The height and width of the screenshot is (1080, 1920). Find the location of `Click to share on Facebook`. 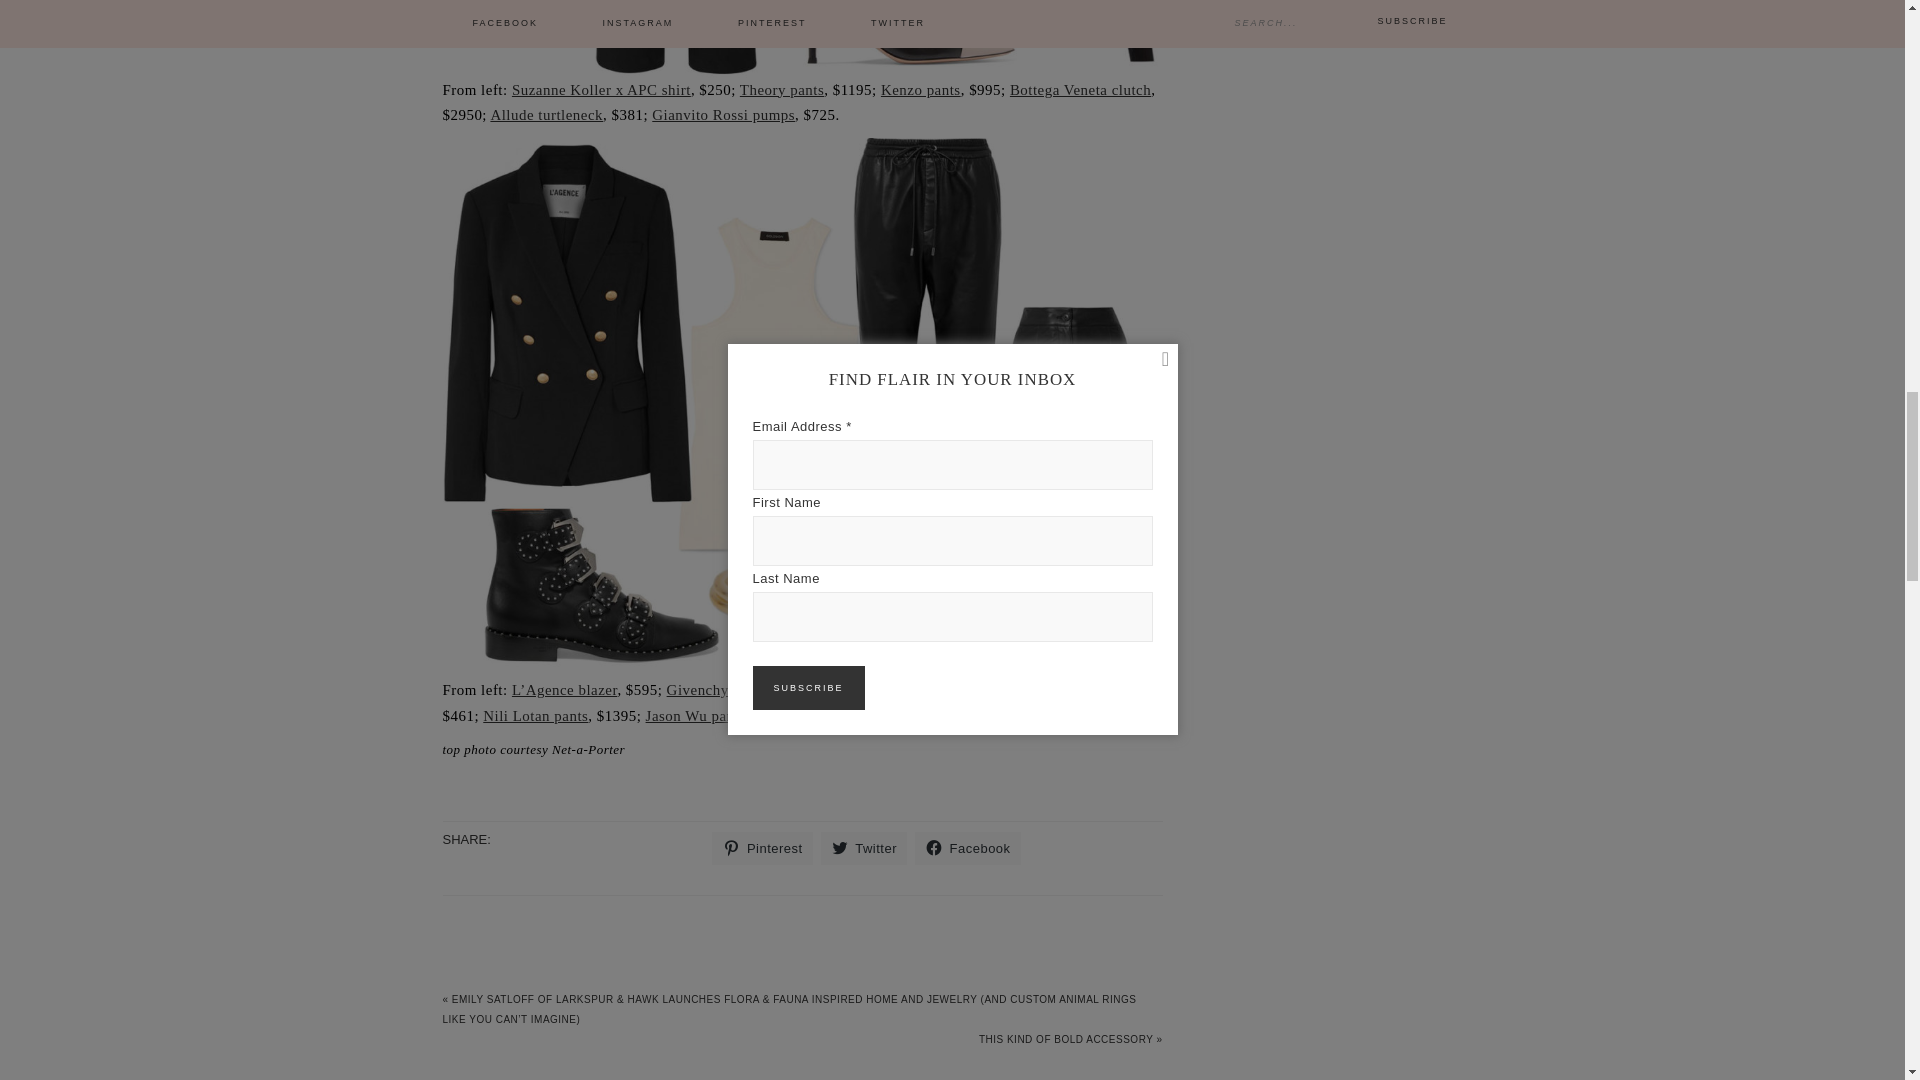

Click to share on Facebook is located at coordinates (968, 848).